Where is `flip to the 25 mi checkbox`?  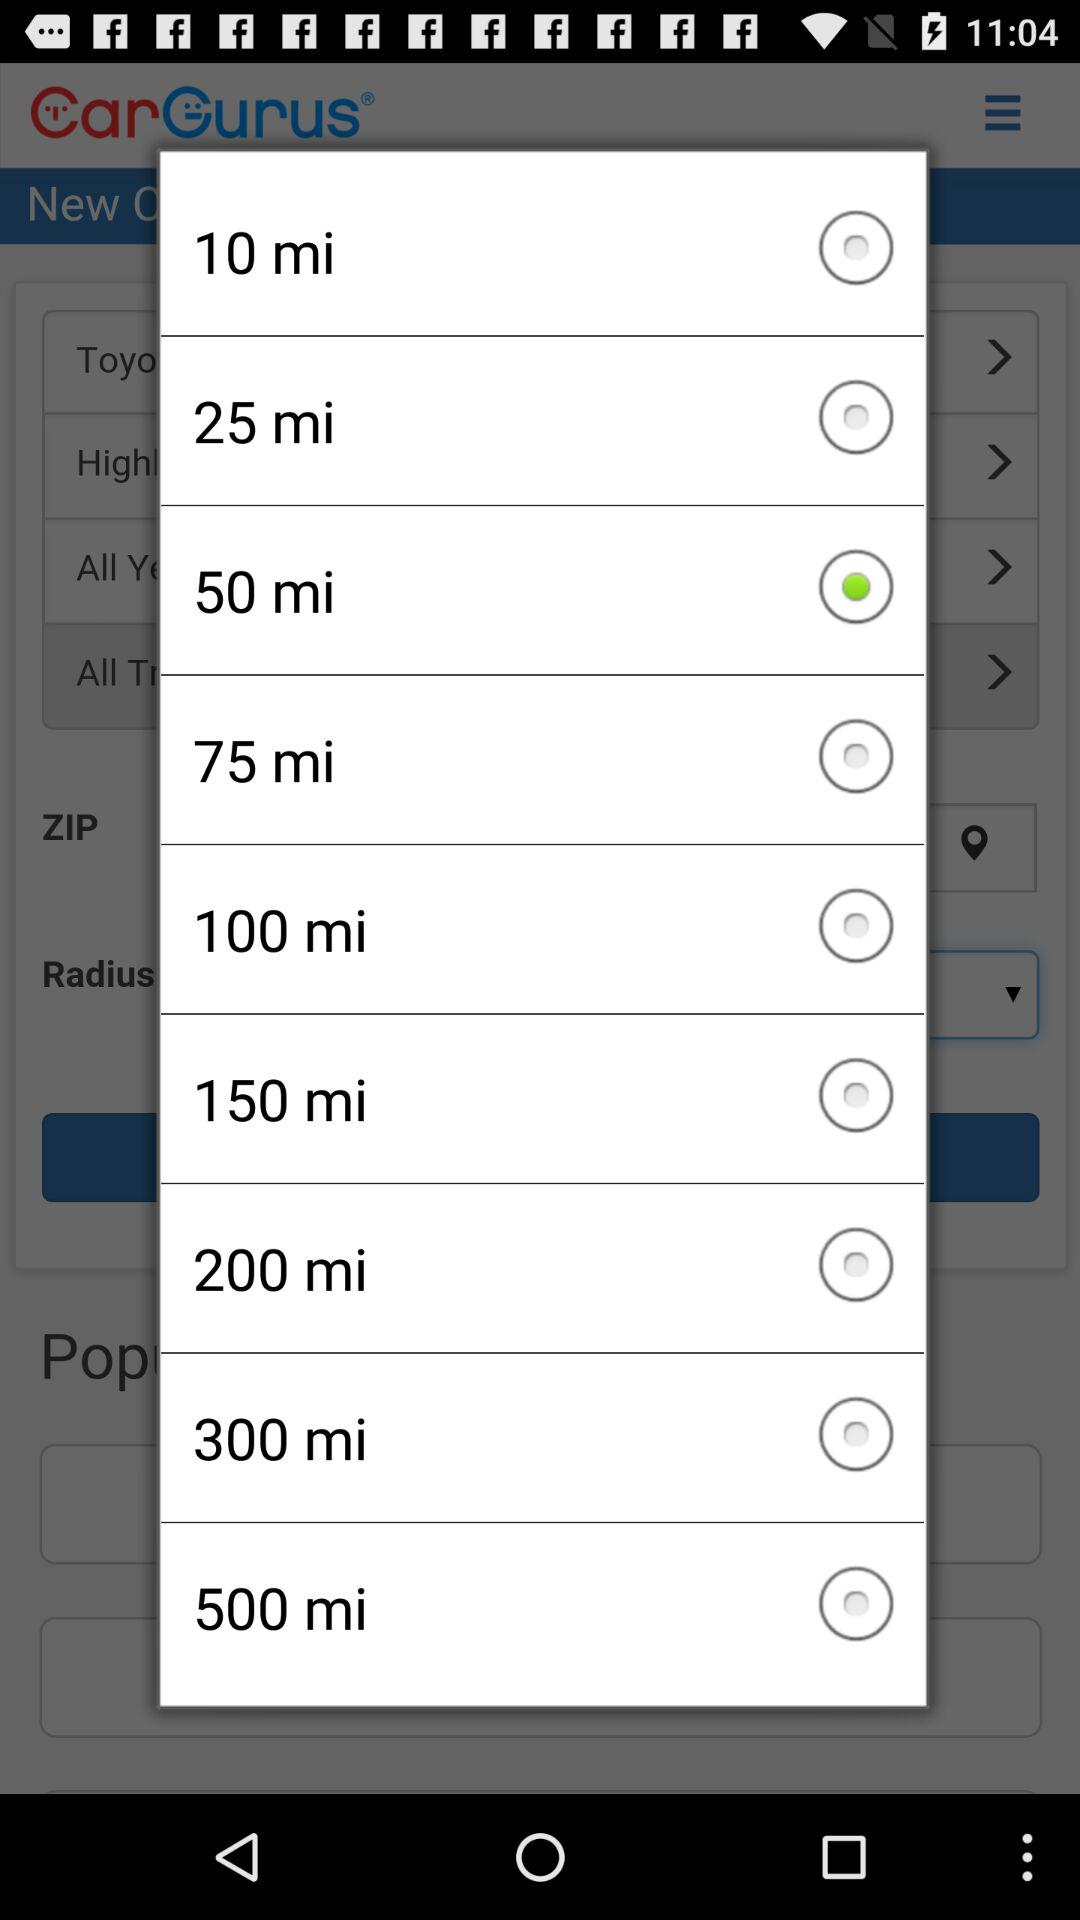
flip to the 25 mi checkbox is located at coordinates (542, 420).